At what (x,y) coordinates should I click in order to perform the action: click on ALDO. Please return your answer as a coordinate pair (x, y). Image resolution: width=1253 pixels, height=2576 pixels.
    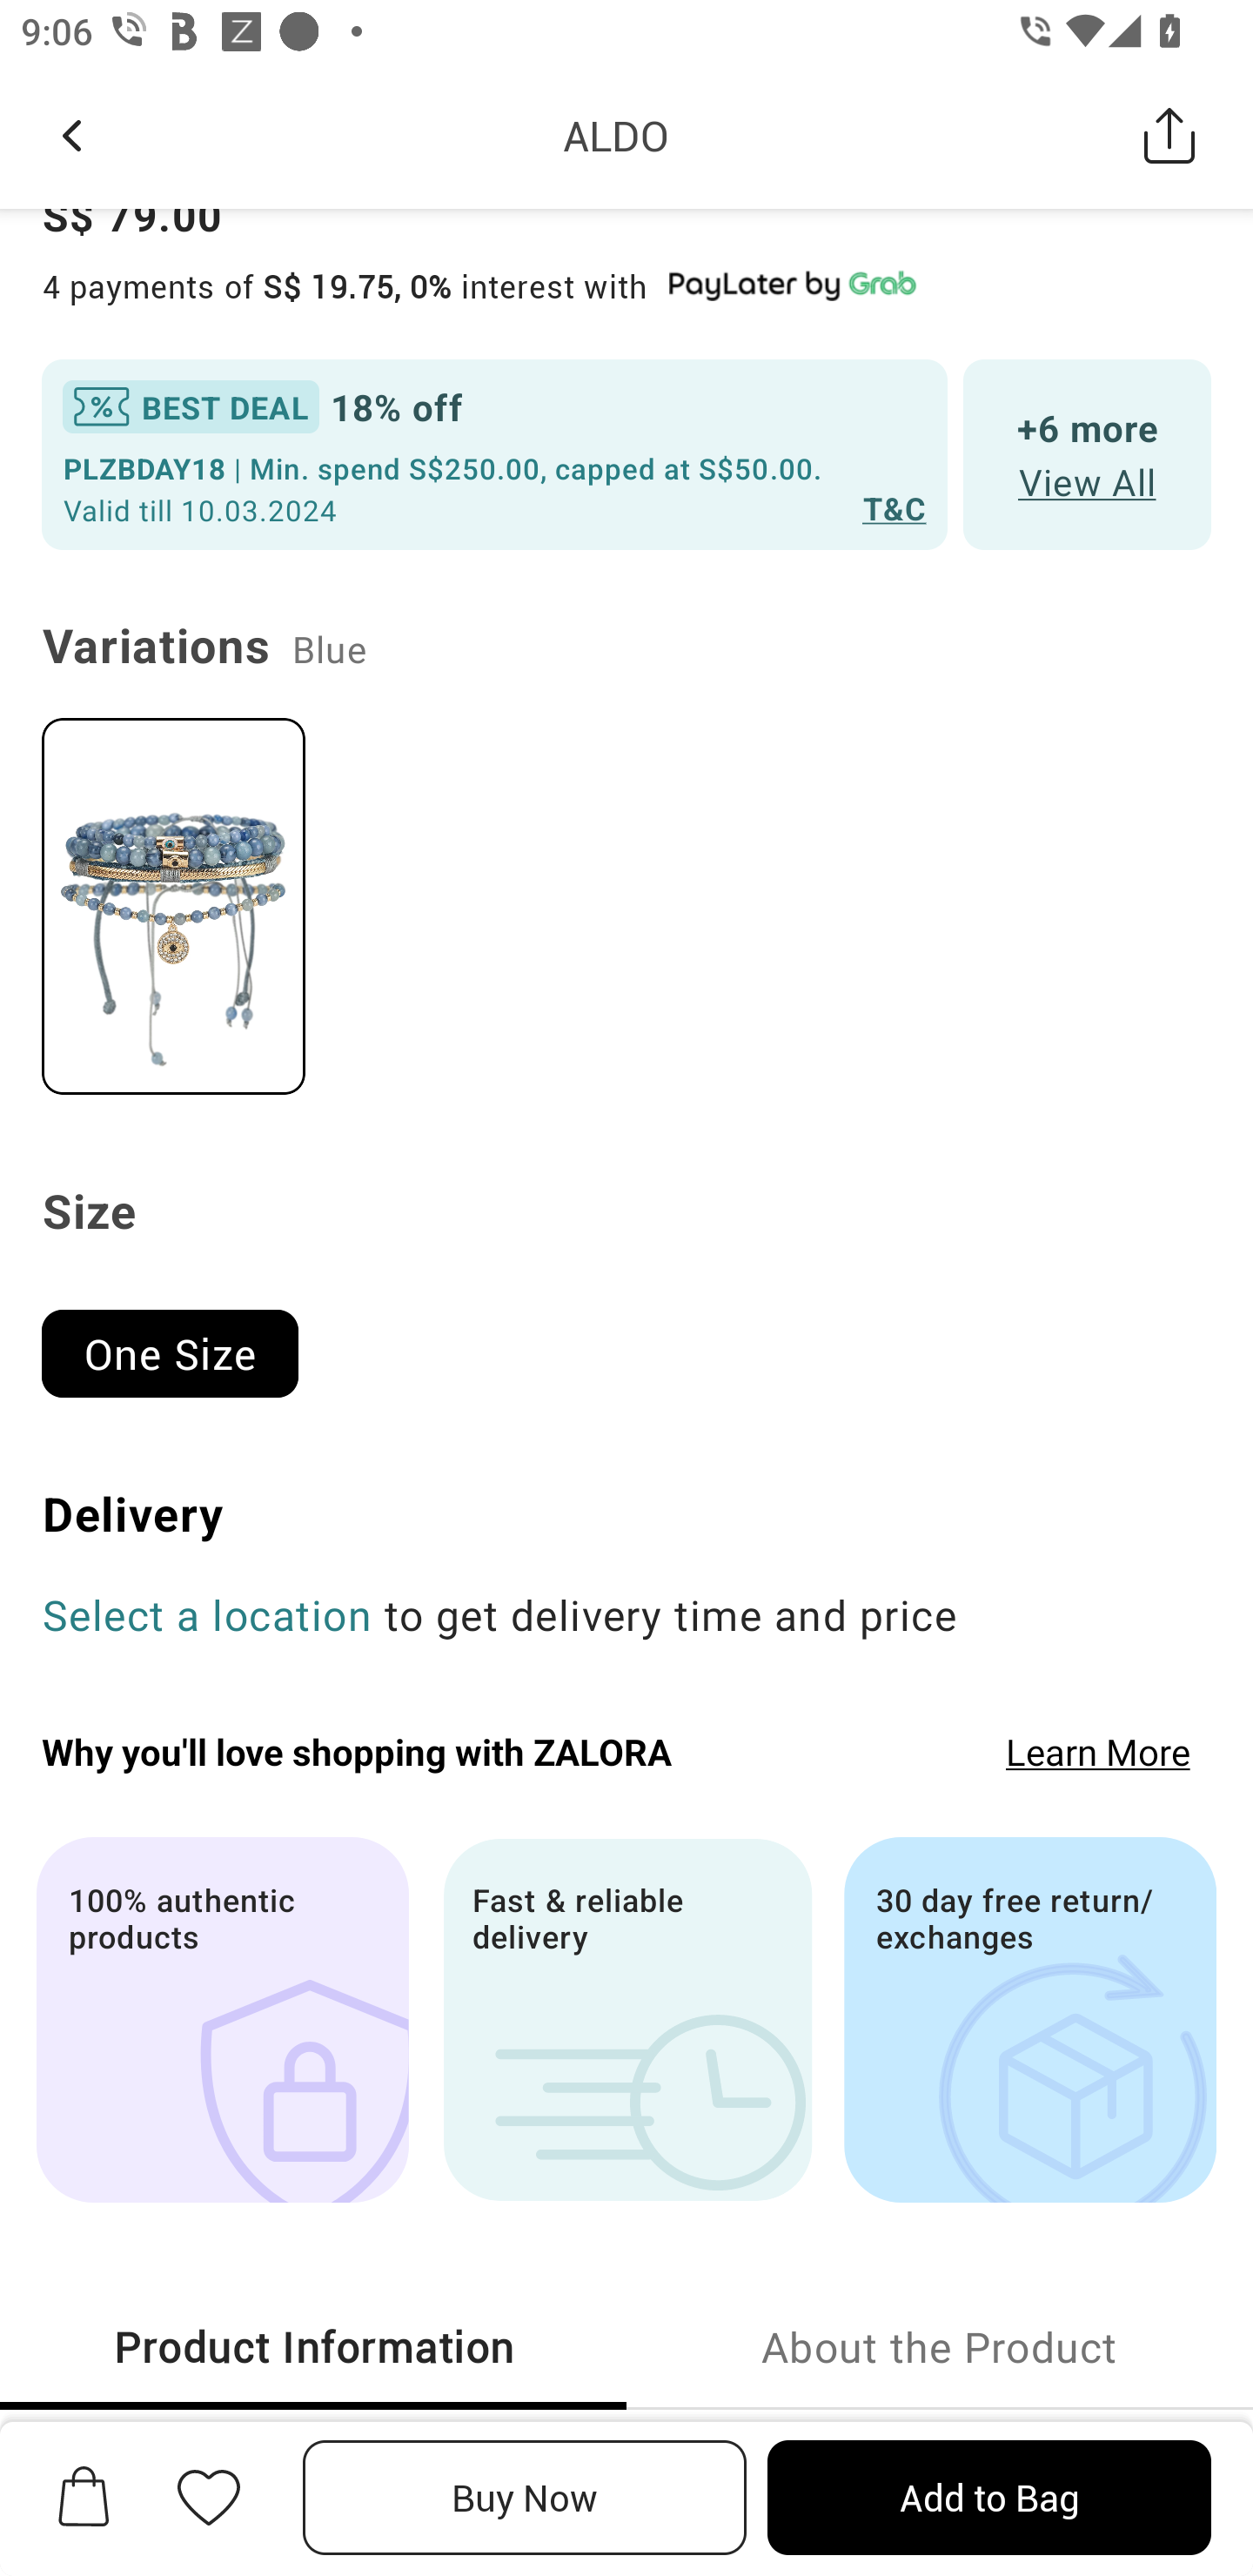
    Looking at the image, I should click on (616, 135).